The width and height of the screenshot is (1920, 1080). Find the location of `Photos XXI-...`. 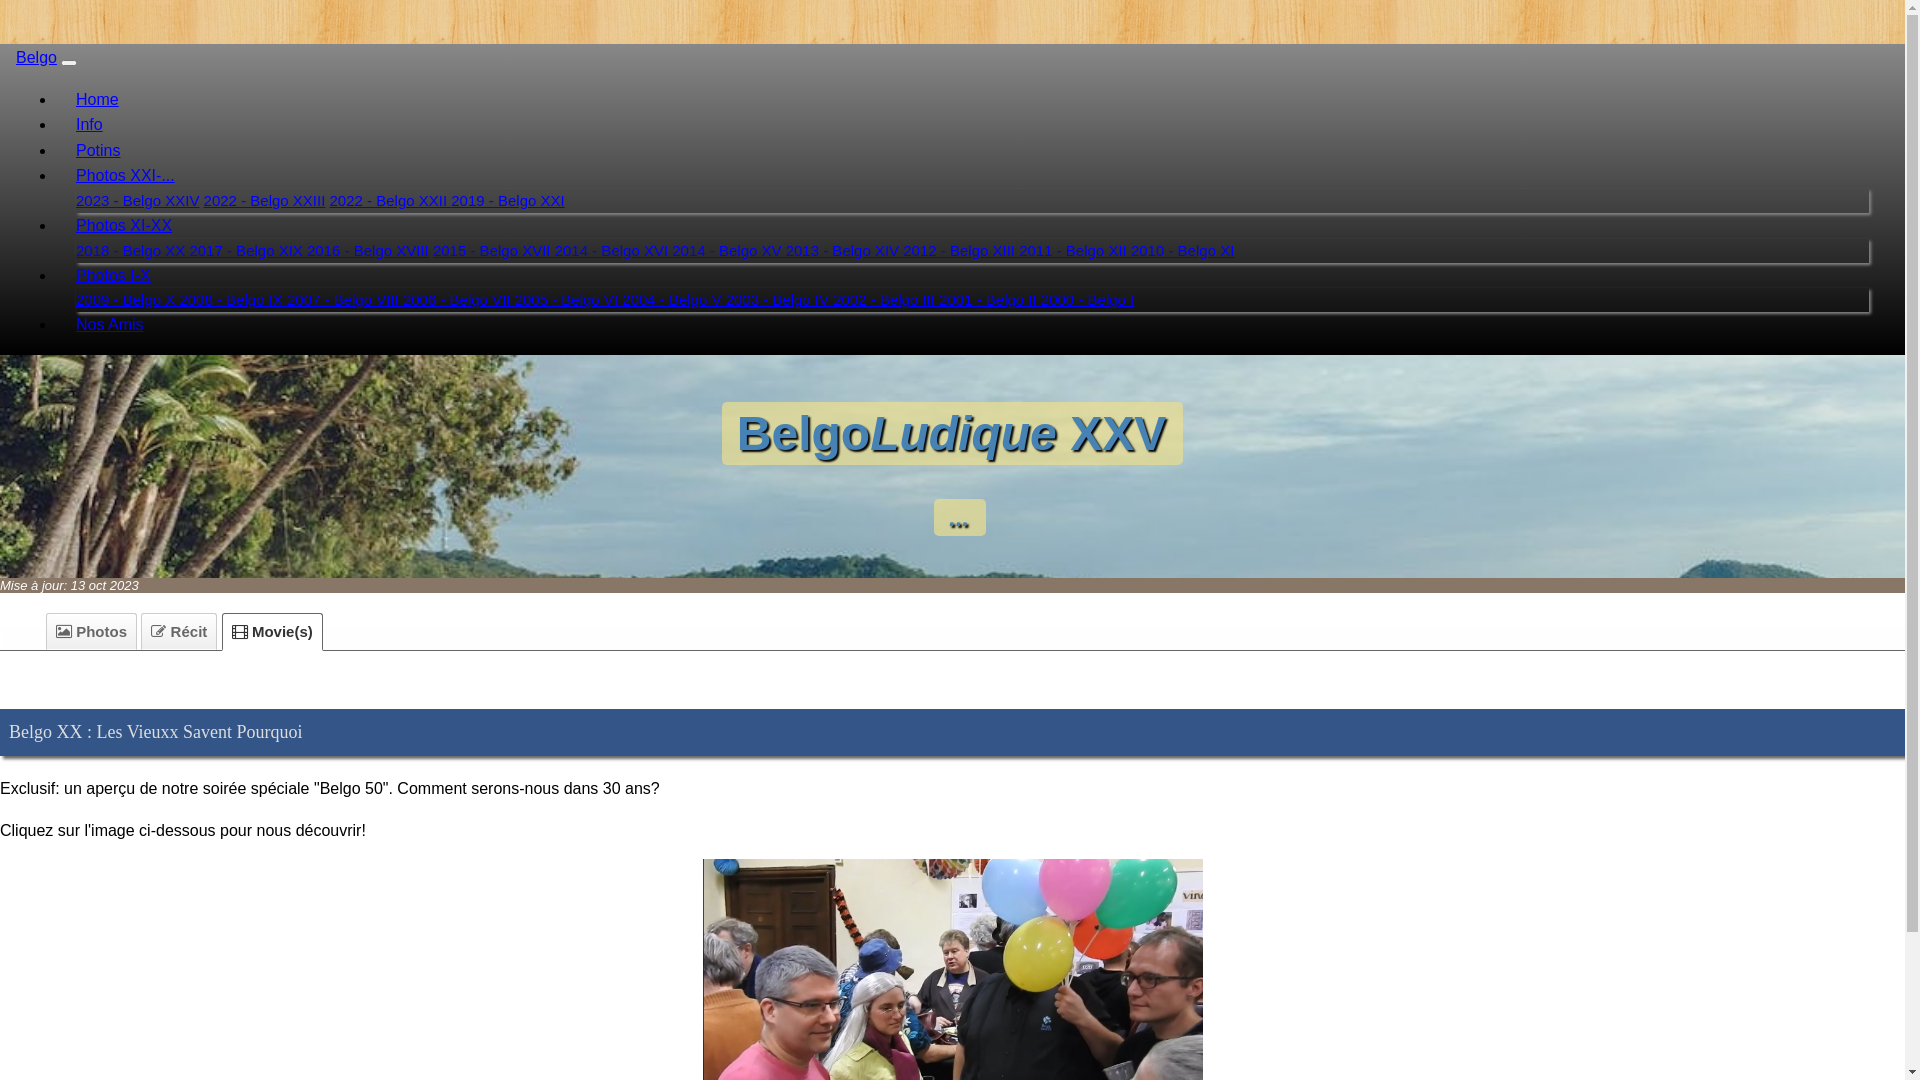

Photos XXI-... is located at coordinates (126, 176).